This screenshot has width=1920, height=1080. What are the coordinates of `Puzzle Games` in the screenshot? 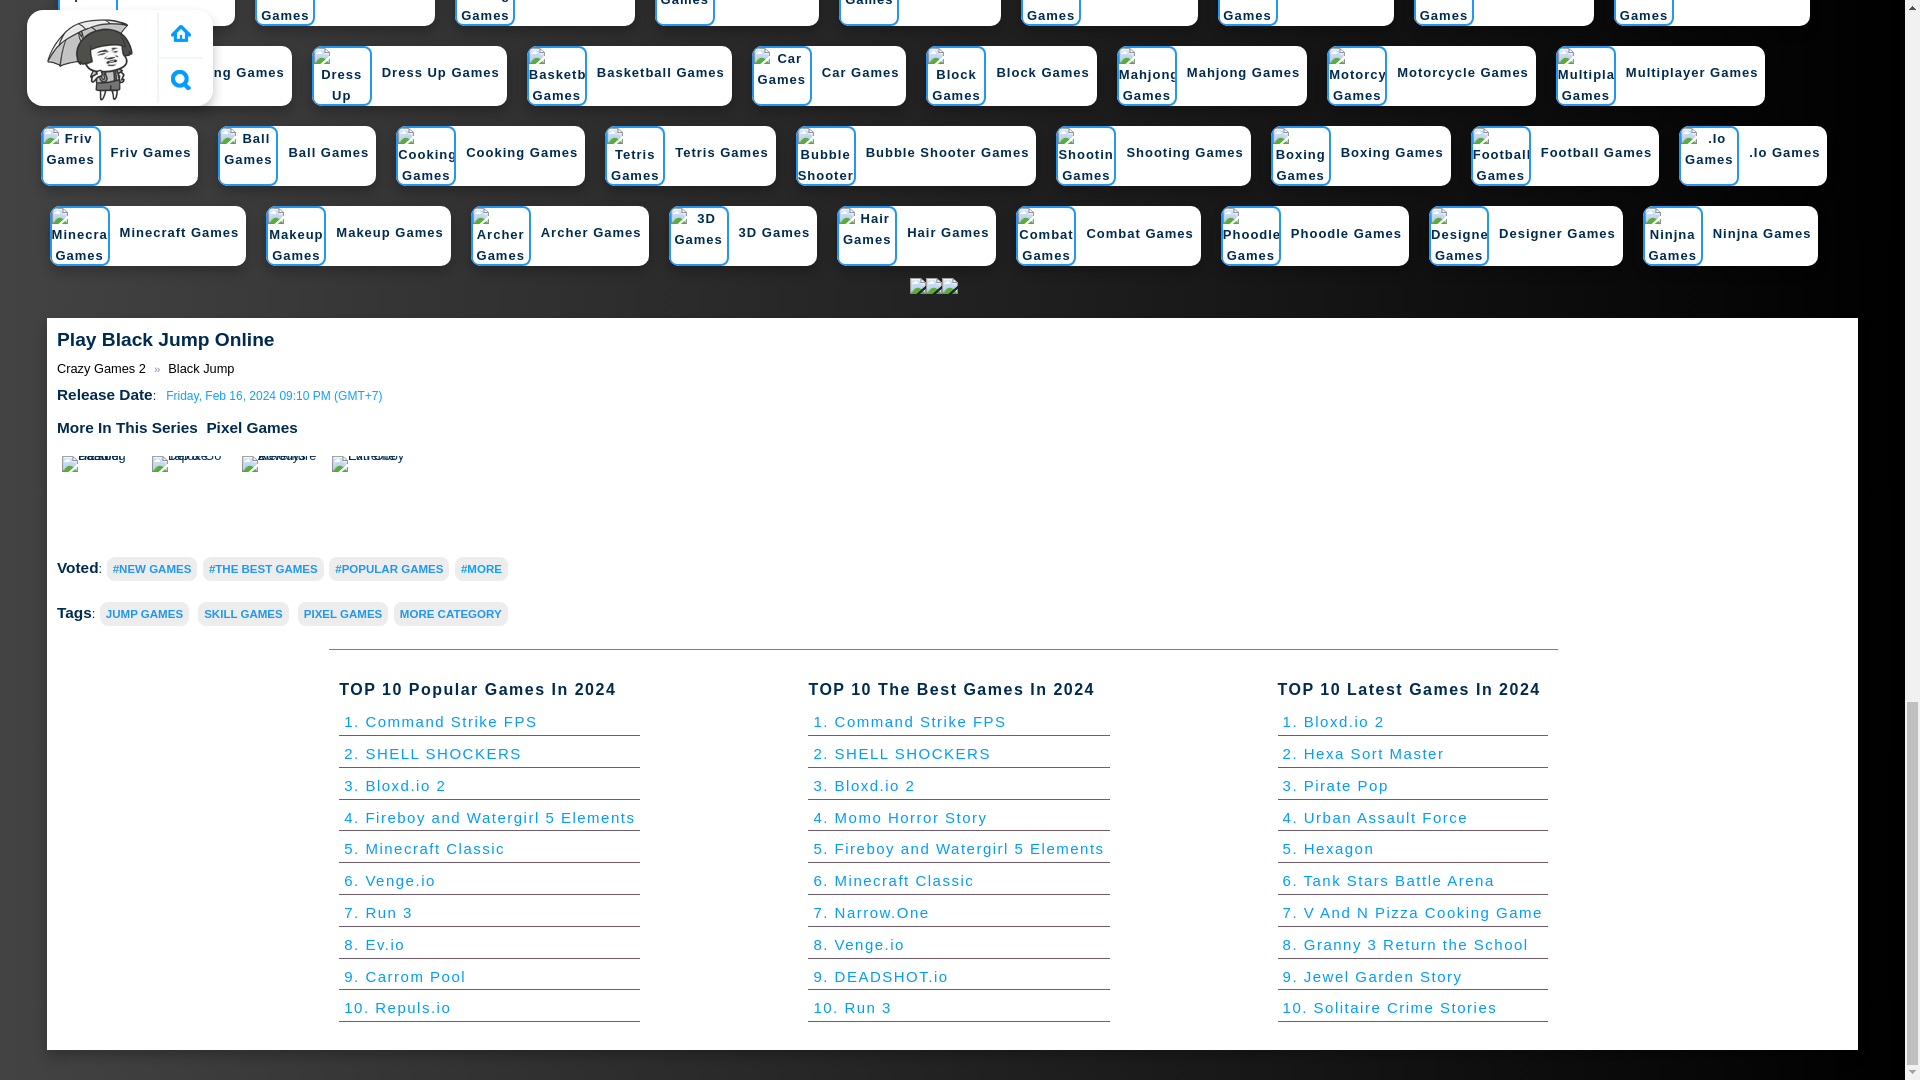 It's located at (1302, 12).